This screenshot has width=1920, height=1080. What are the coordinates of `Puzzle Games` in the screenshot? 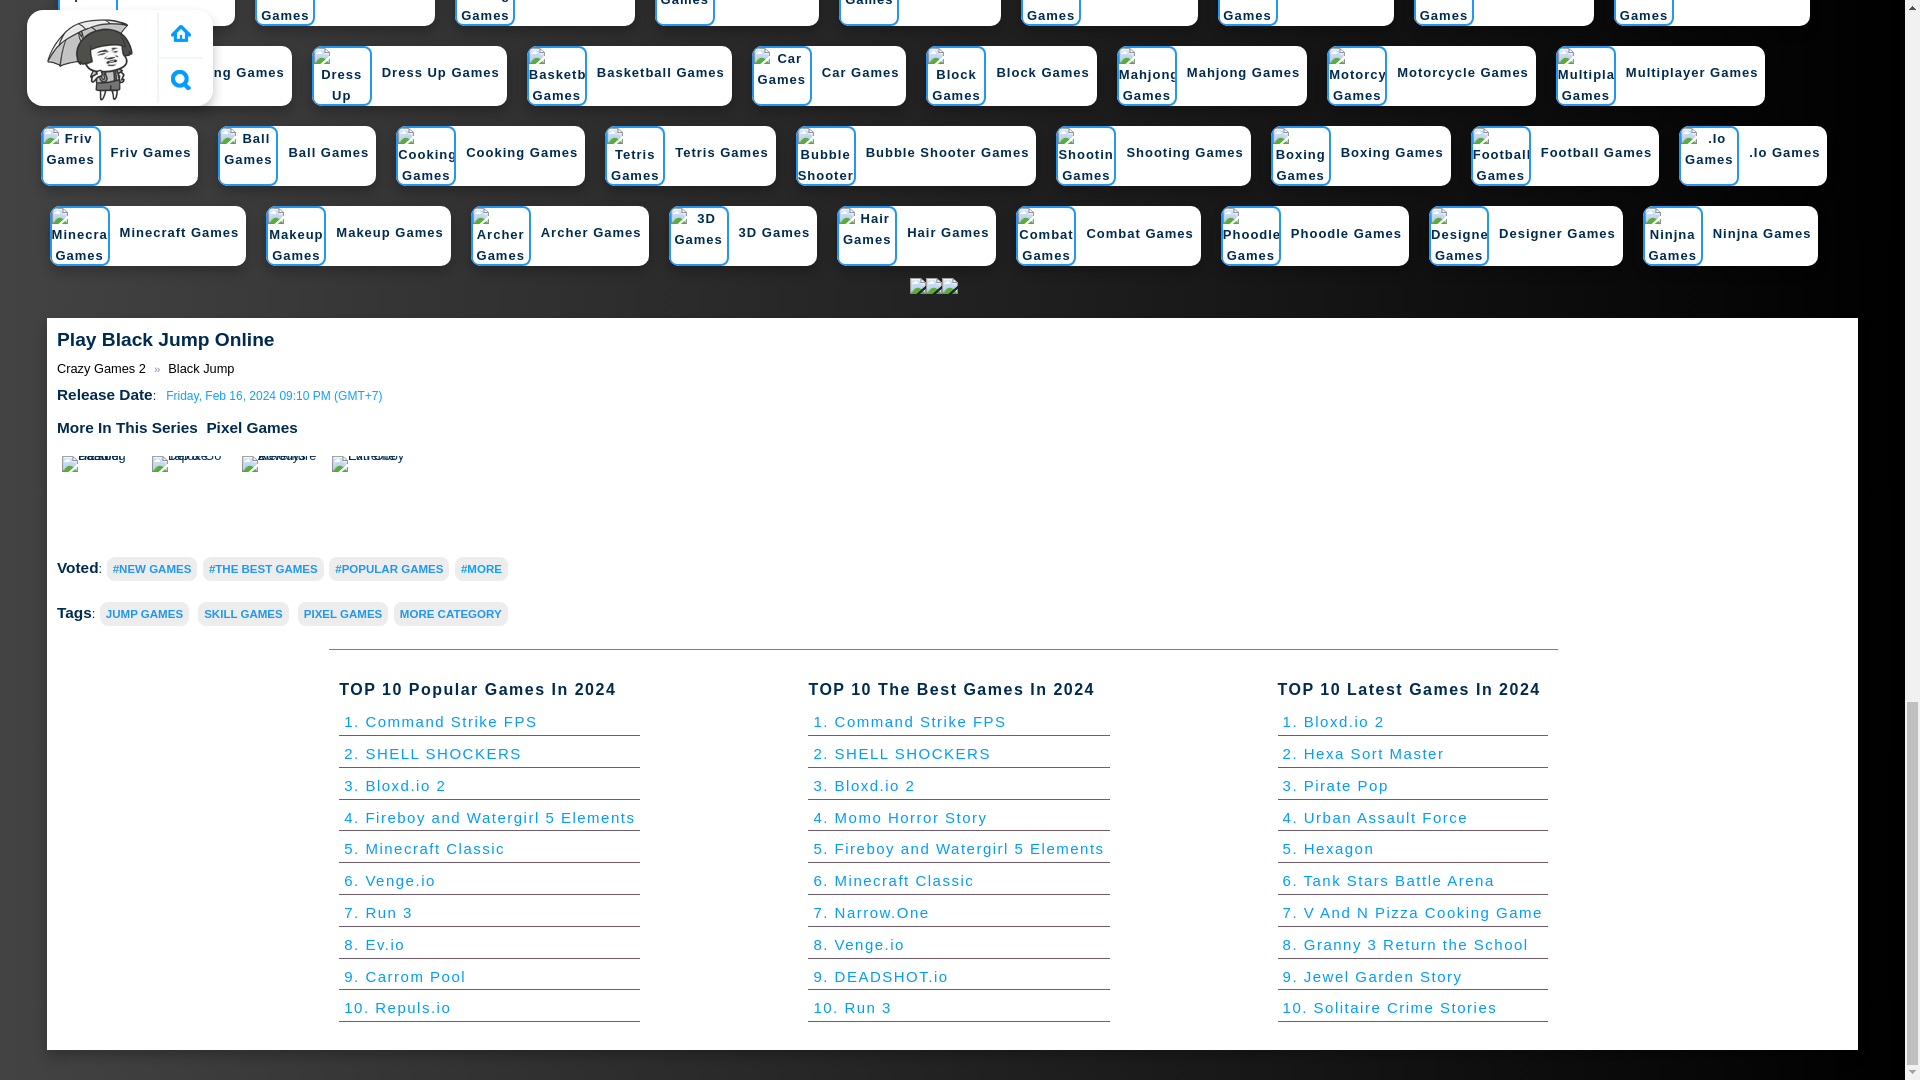 It's located at (1302, 12).